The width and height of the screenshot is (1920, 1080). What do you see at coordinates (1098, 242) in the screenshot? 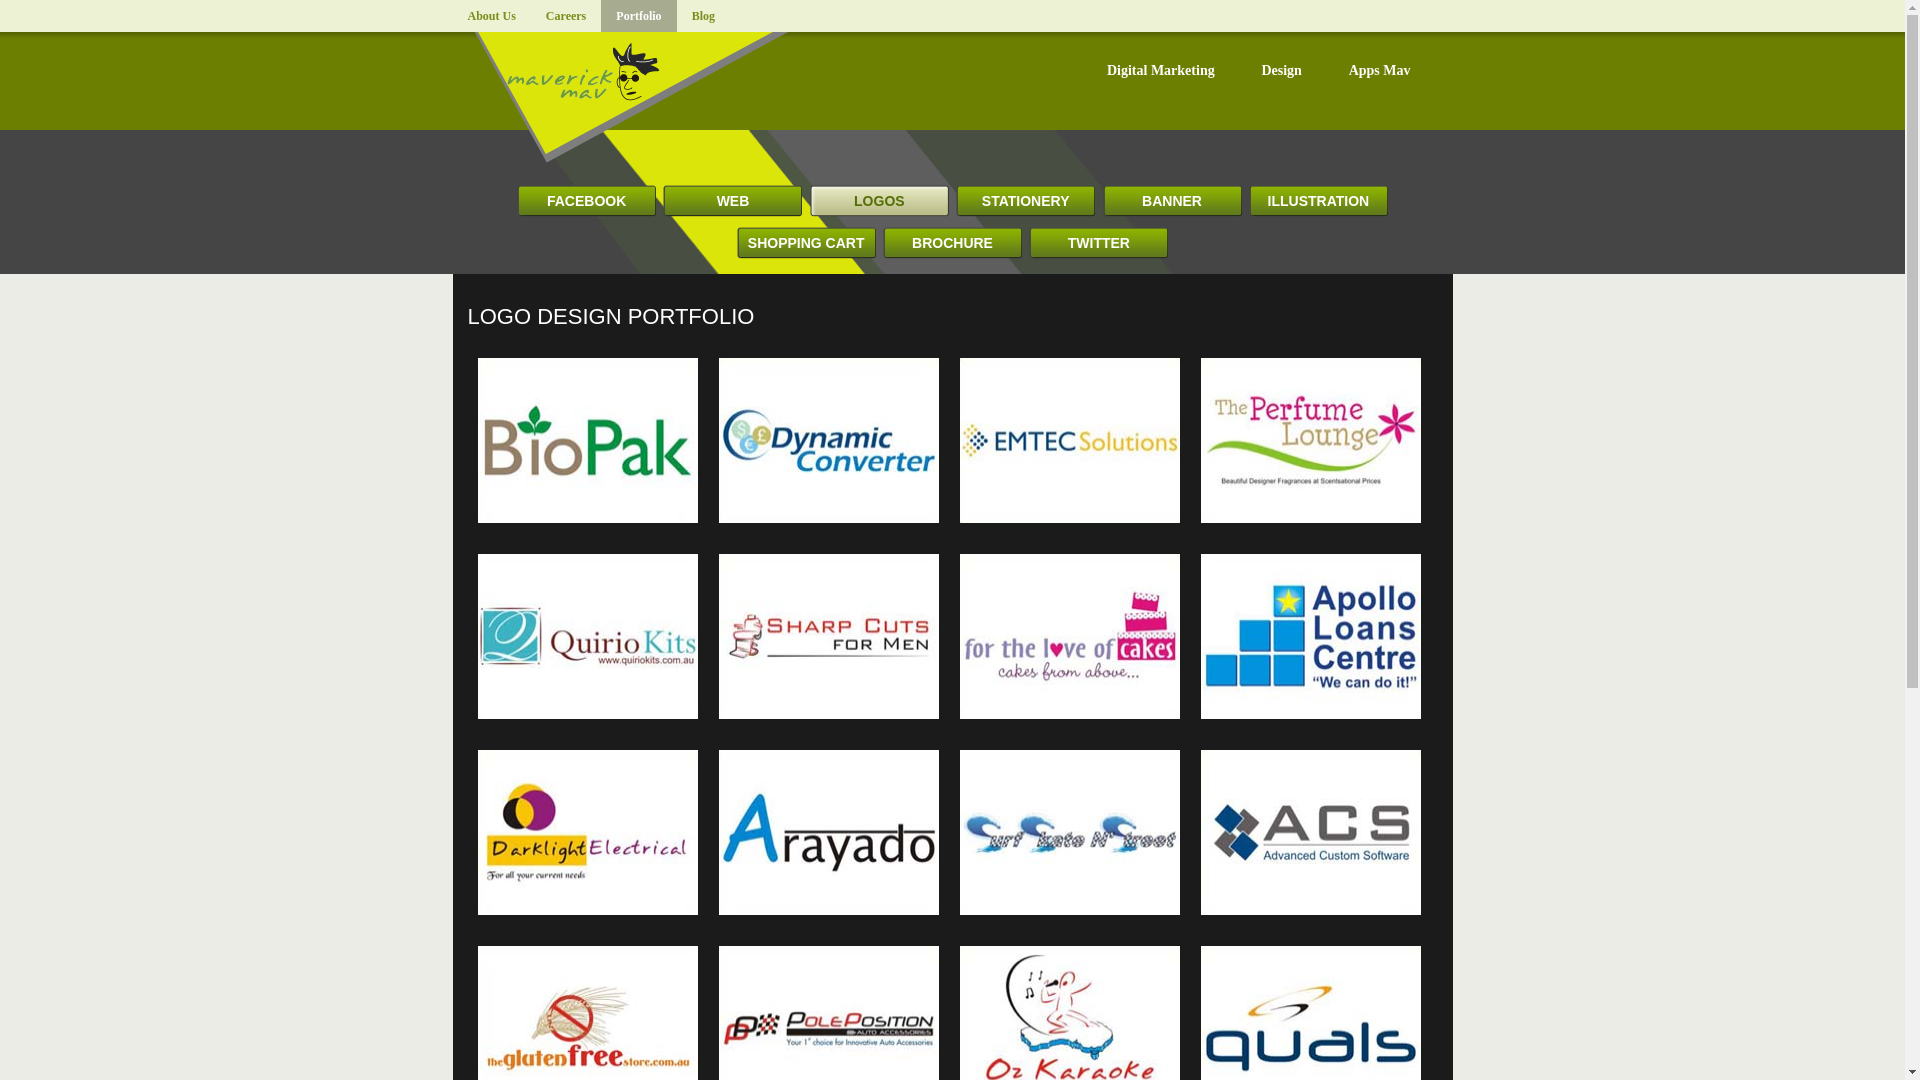
I see `TWITTER` at bounding box center [1098, 242].